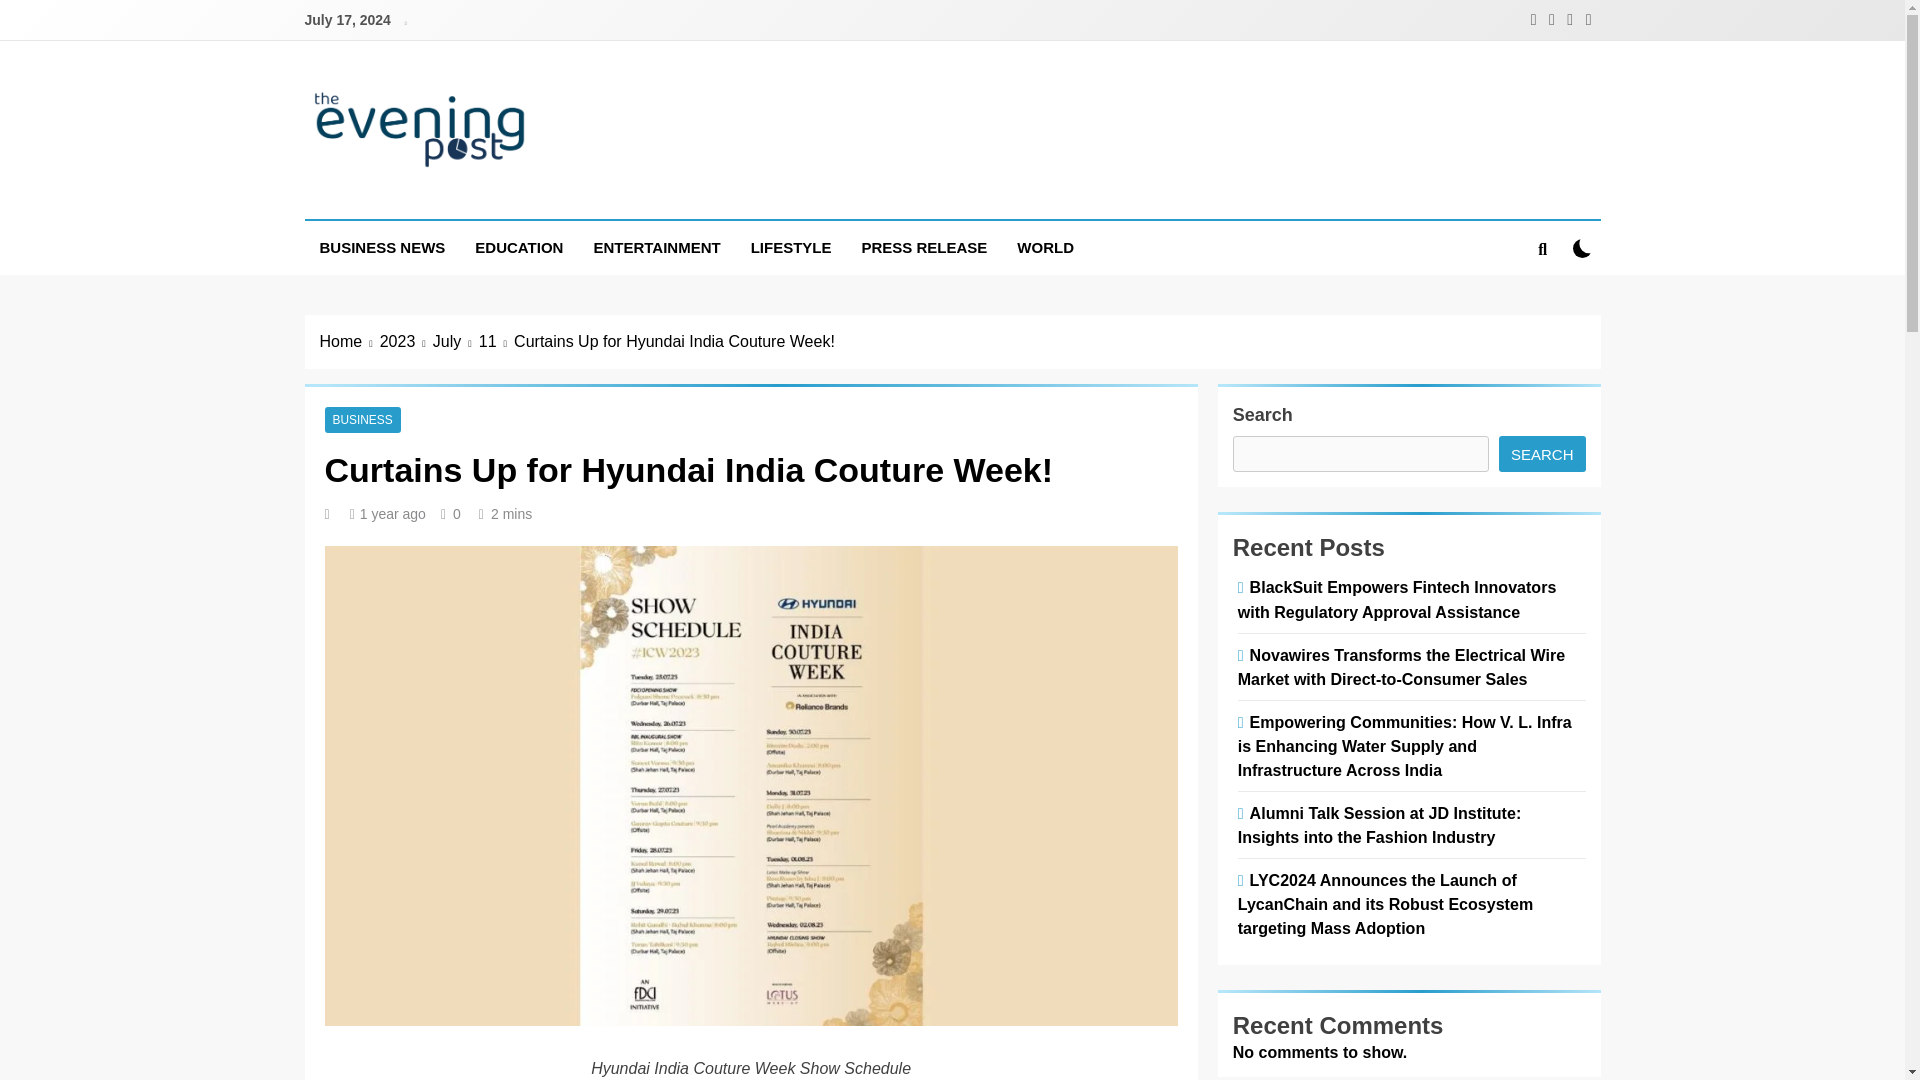 This screenshot has width=1920, height=1080. What do you see at coordinates (456, 342) in the screenshot?
I see `July` at bounding box center [456, 342].